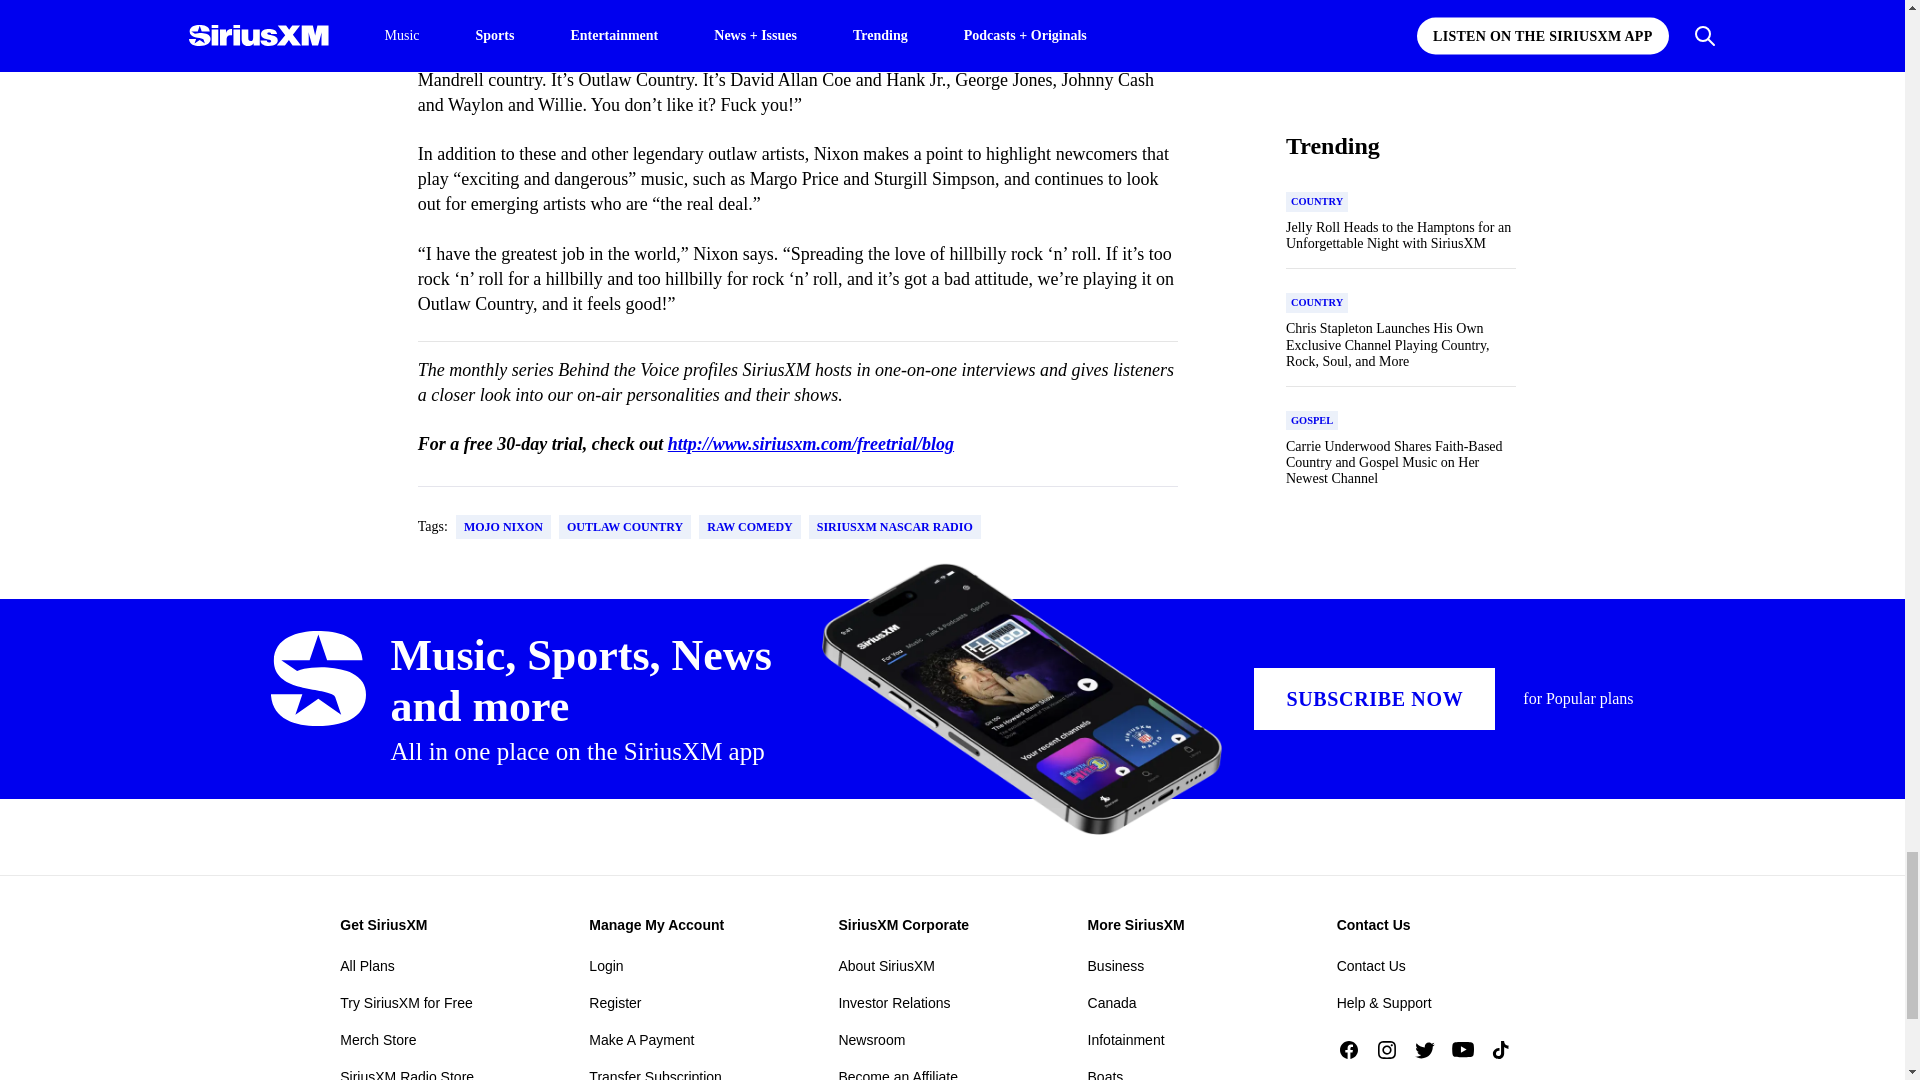  I want to click on MOJO NIXON, so click(504, 526).